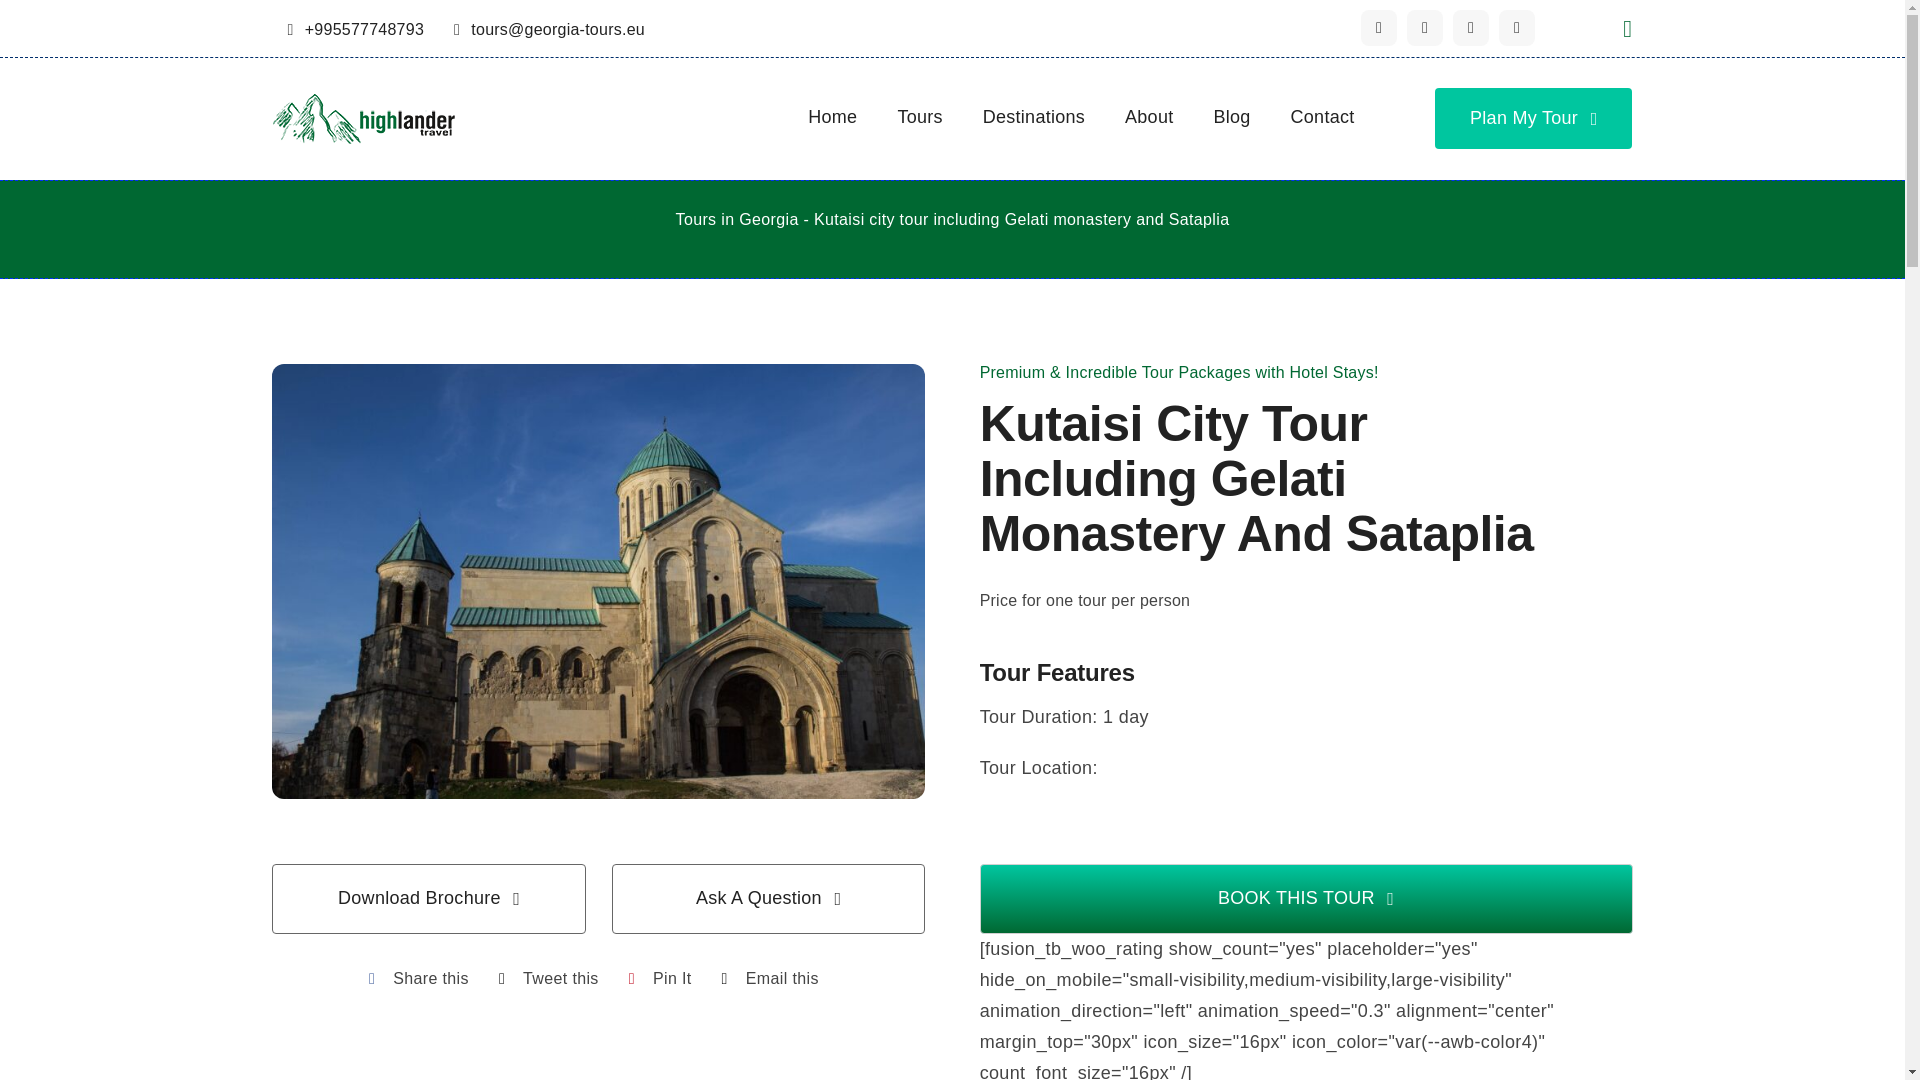  Describe the element at coordinates (550, 28) in the screenshot. I see `Email` at that location.